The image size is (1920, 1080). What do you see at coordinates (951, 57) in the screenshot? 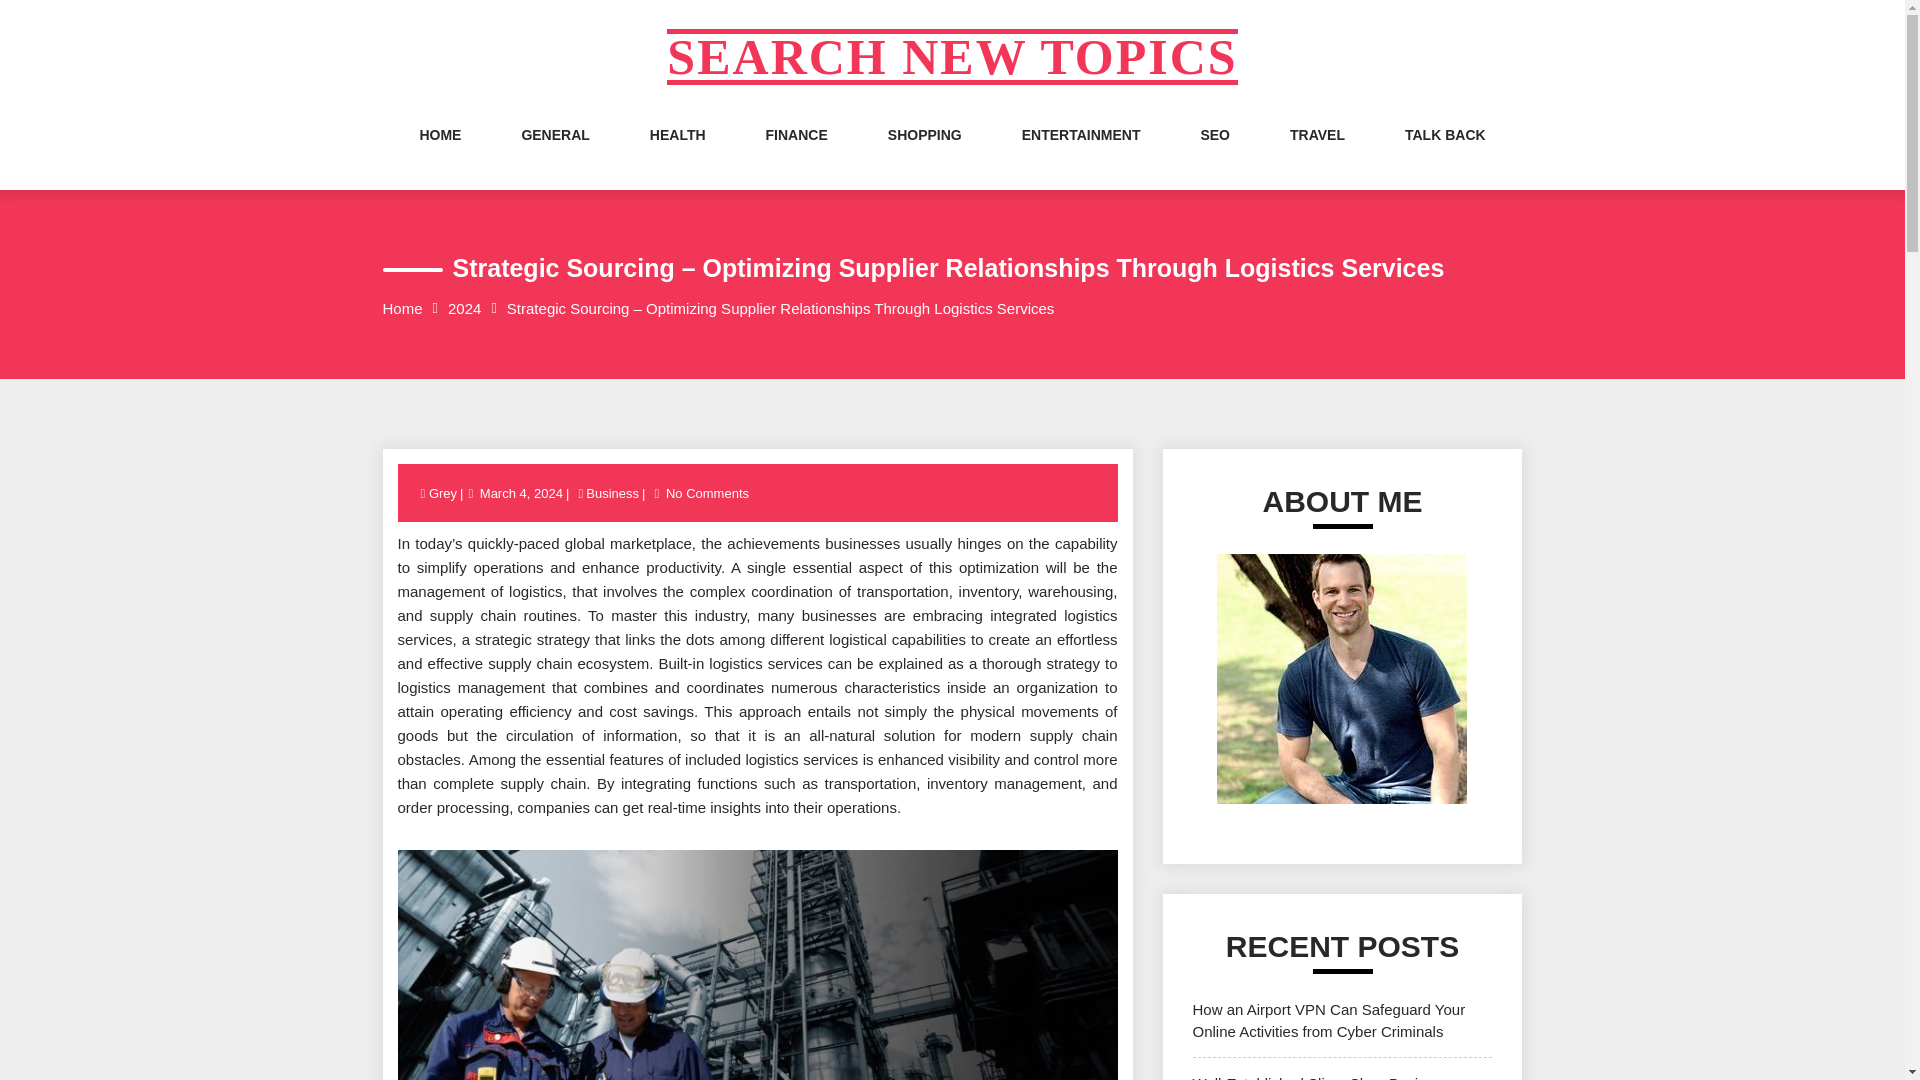
I see `SEARCH NEW TOPICS` at bounding box center [951, 57].